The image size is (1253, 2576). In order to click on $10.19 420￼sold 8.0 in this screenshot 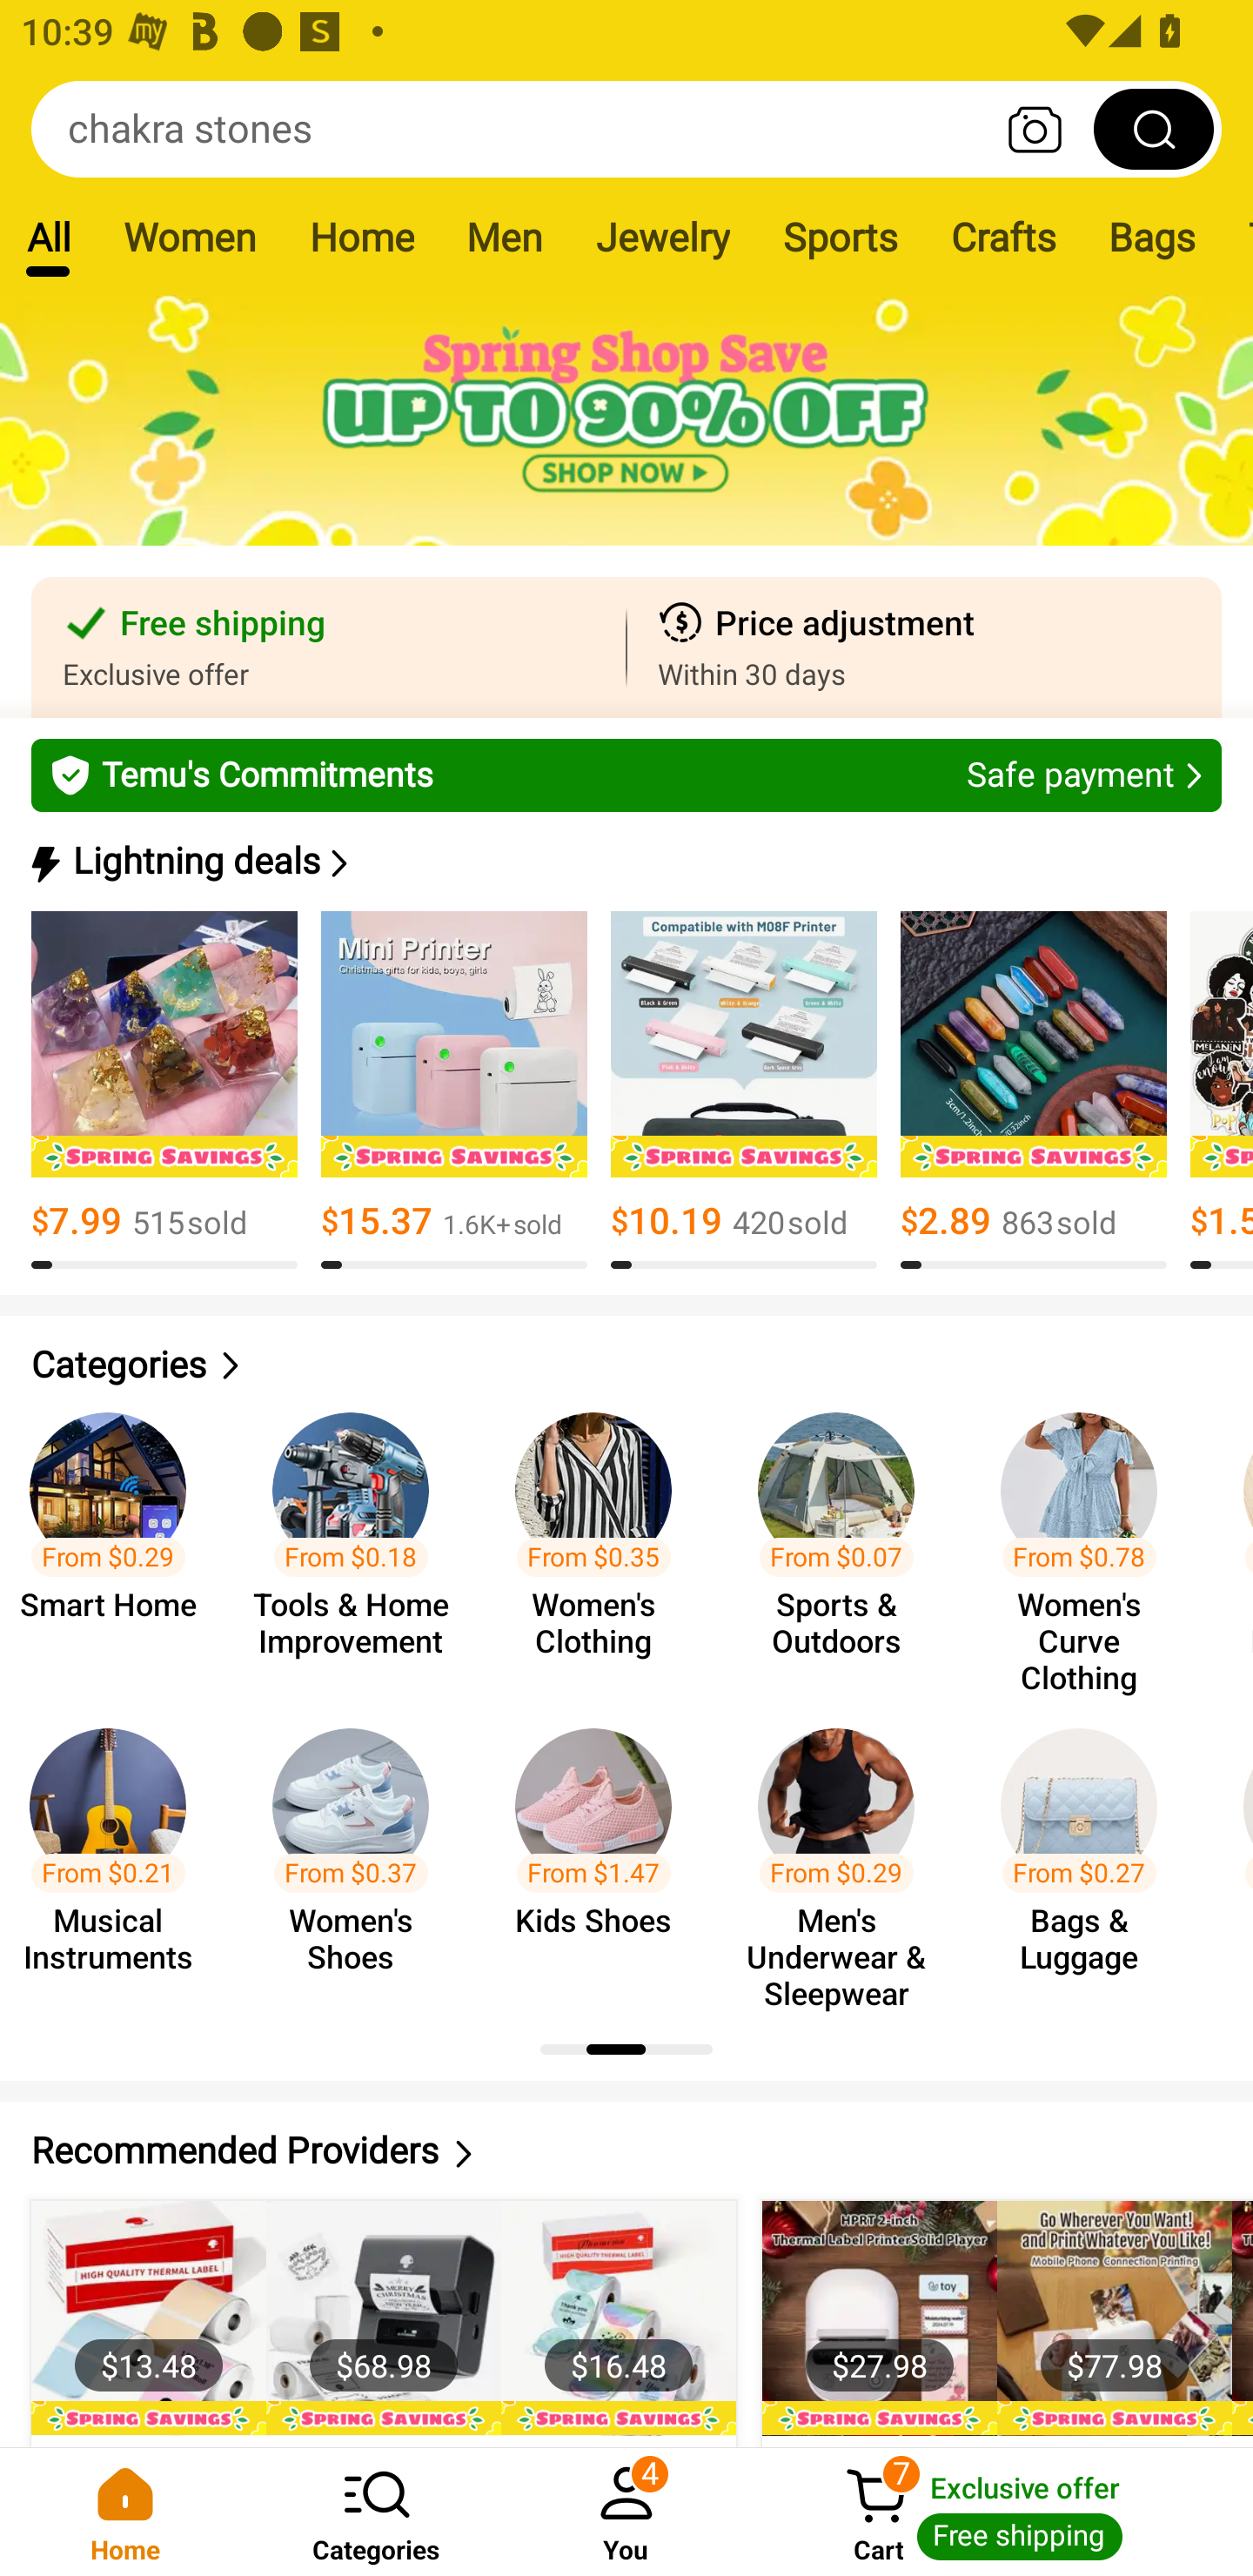, I will do `click(743, 1090)`.